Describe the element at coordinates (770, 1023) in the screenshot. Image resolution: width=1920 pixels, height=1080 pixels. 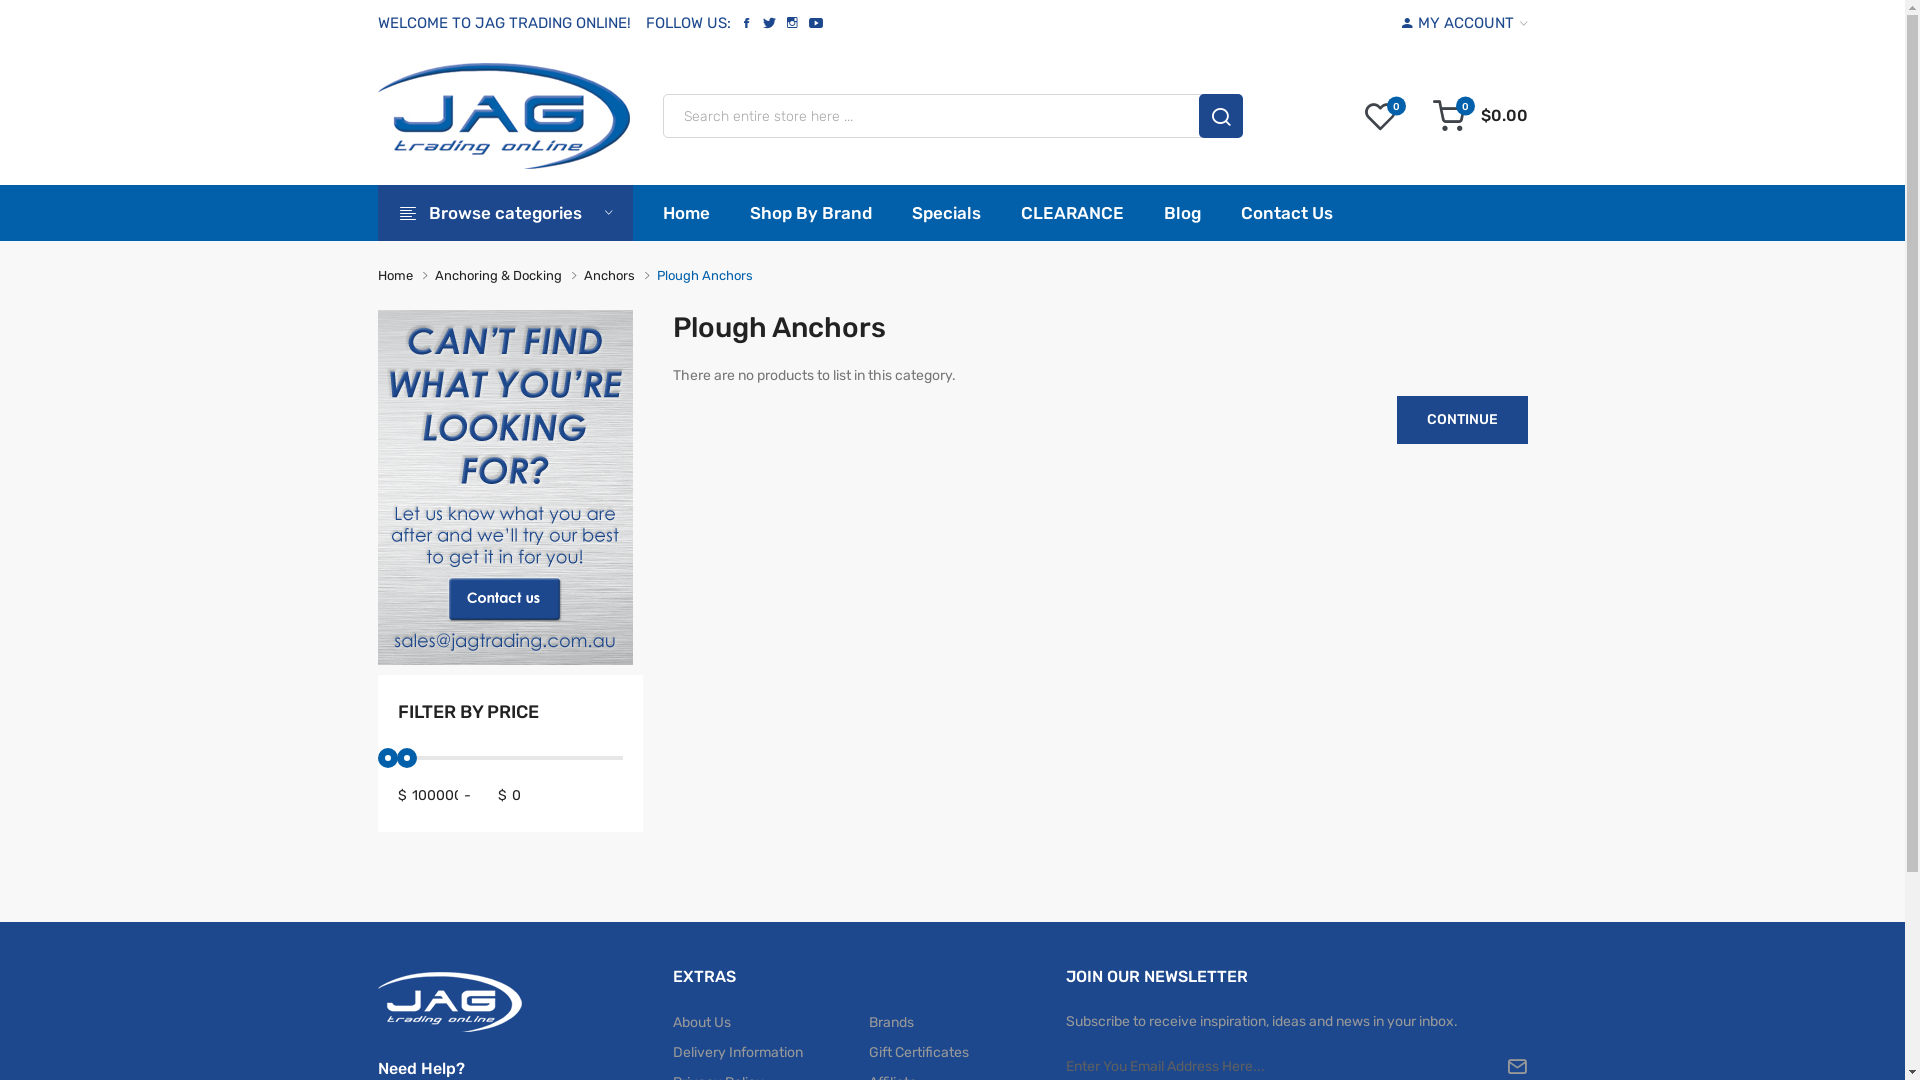
I see `About Us` at that location.